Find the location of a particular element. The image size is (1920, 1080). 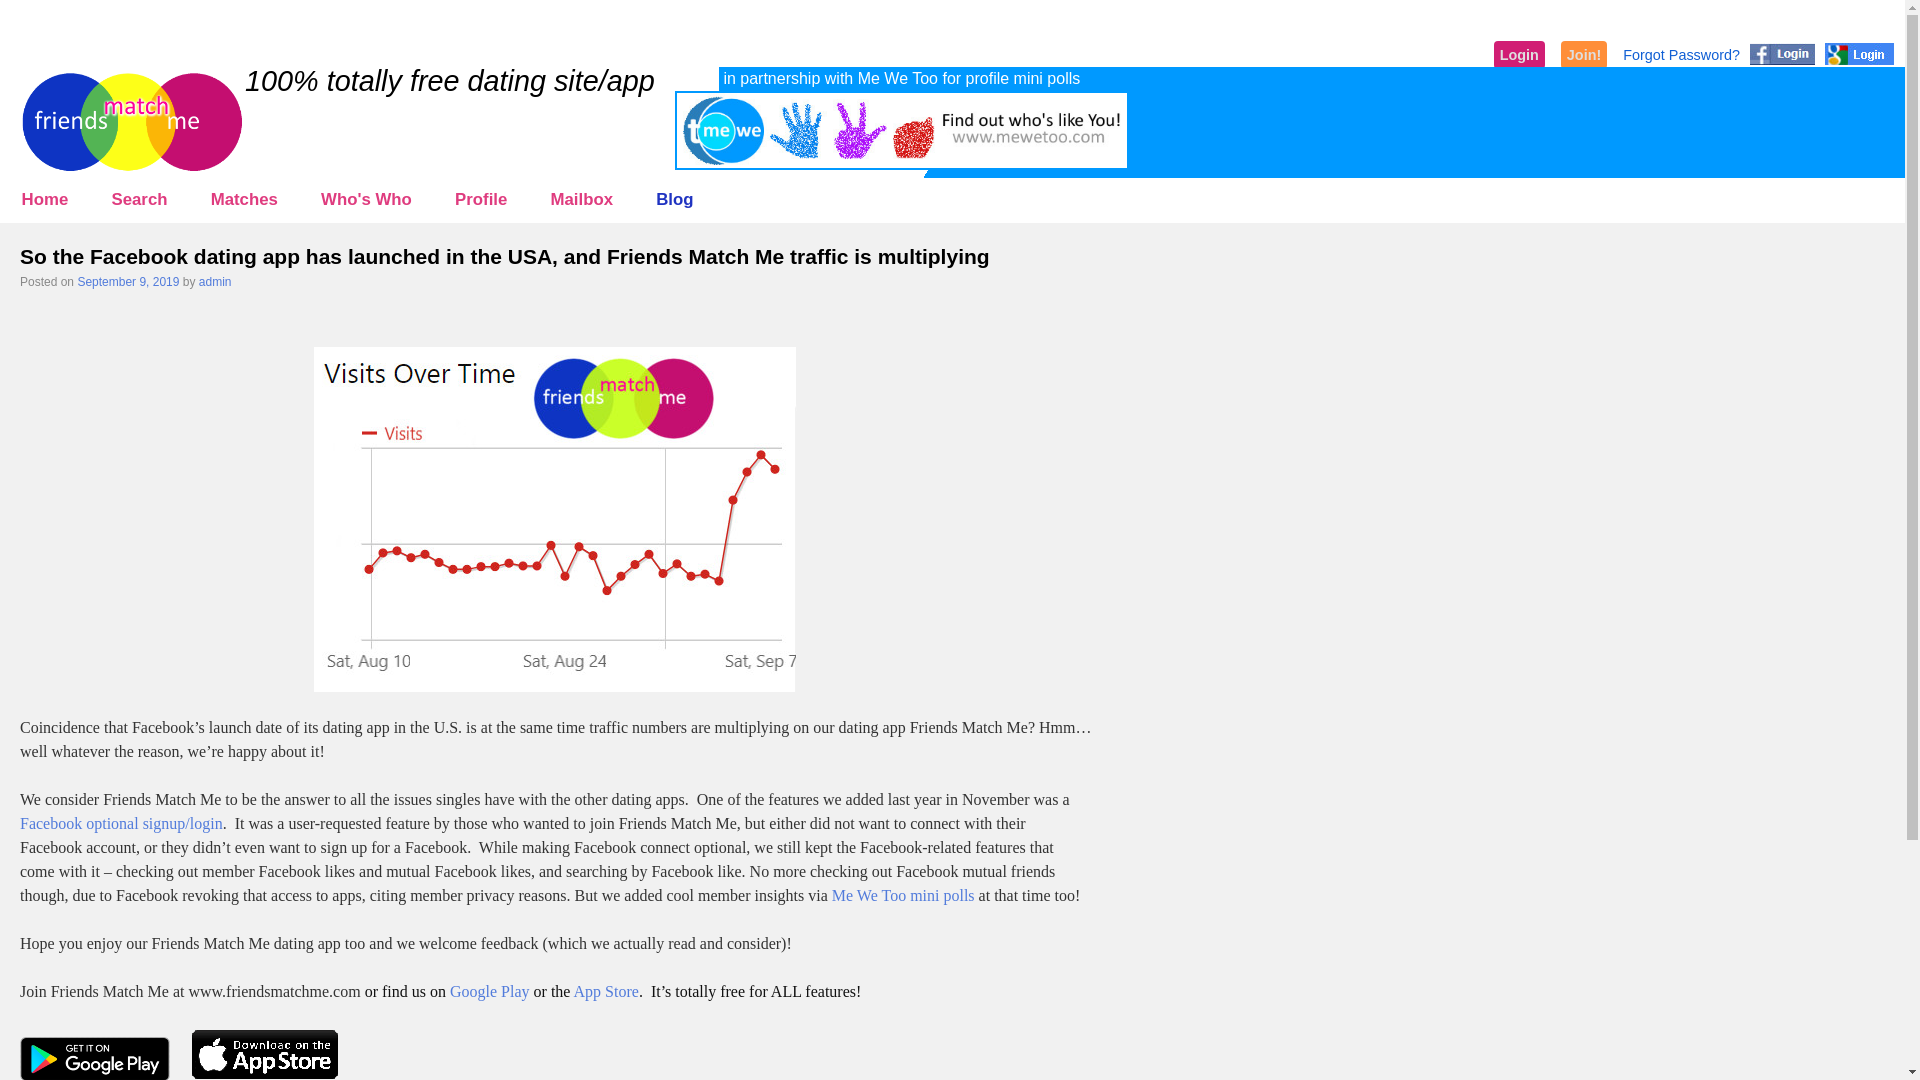

Profile is located at coordinates (480, 200).